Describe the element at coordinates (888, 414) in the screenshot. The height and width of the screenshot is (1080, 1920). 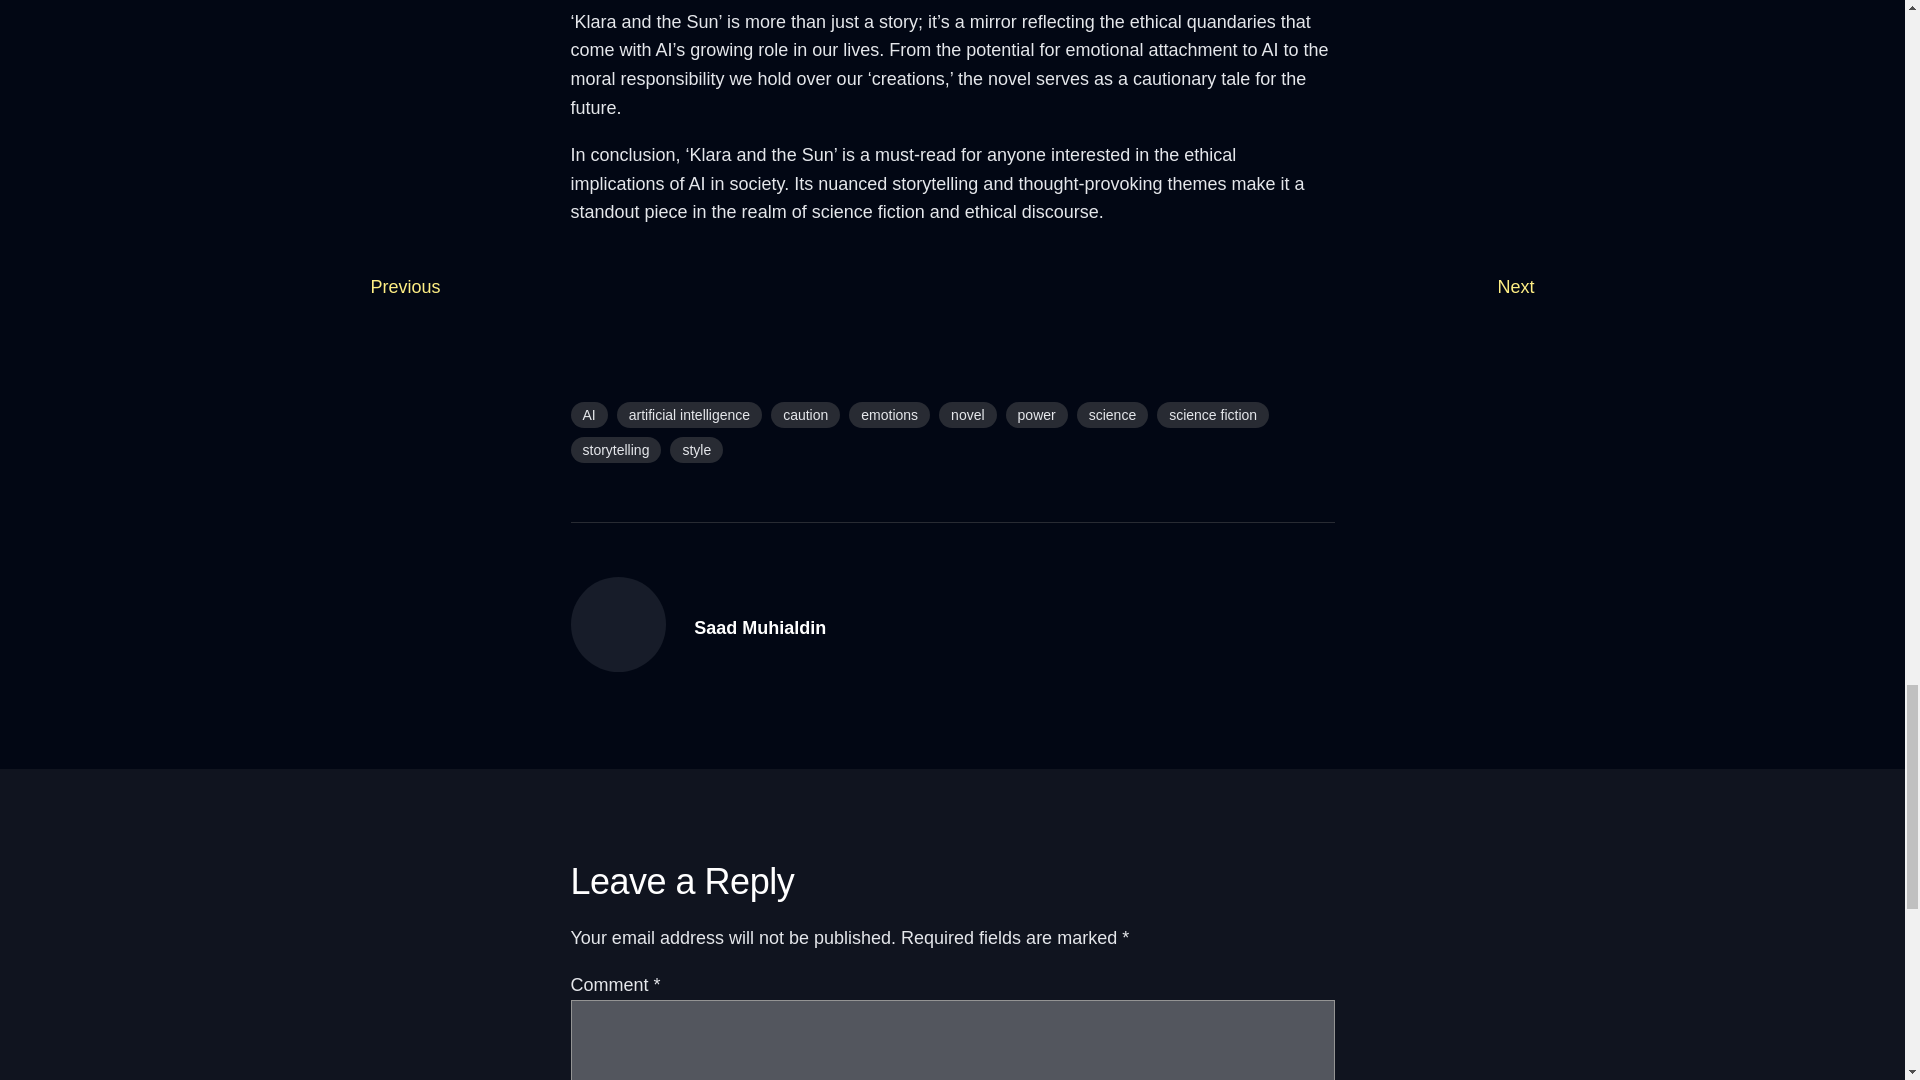
I see `emotions` at that location.